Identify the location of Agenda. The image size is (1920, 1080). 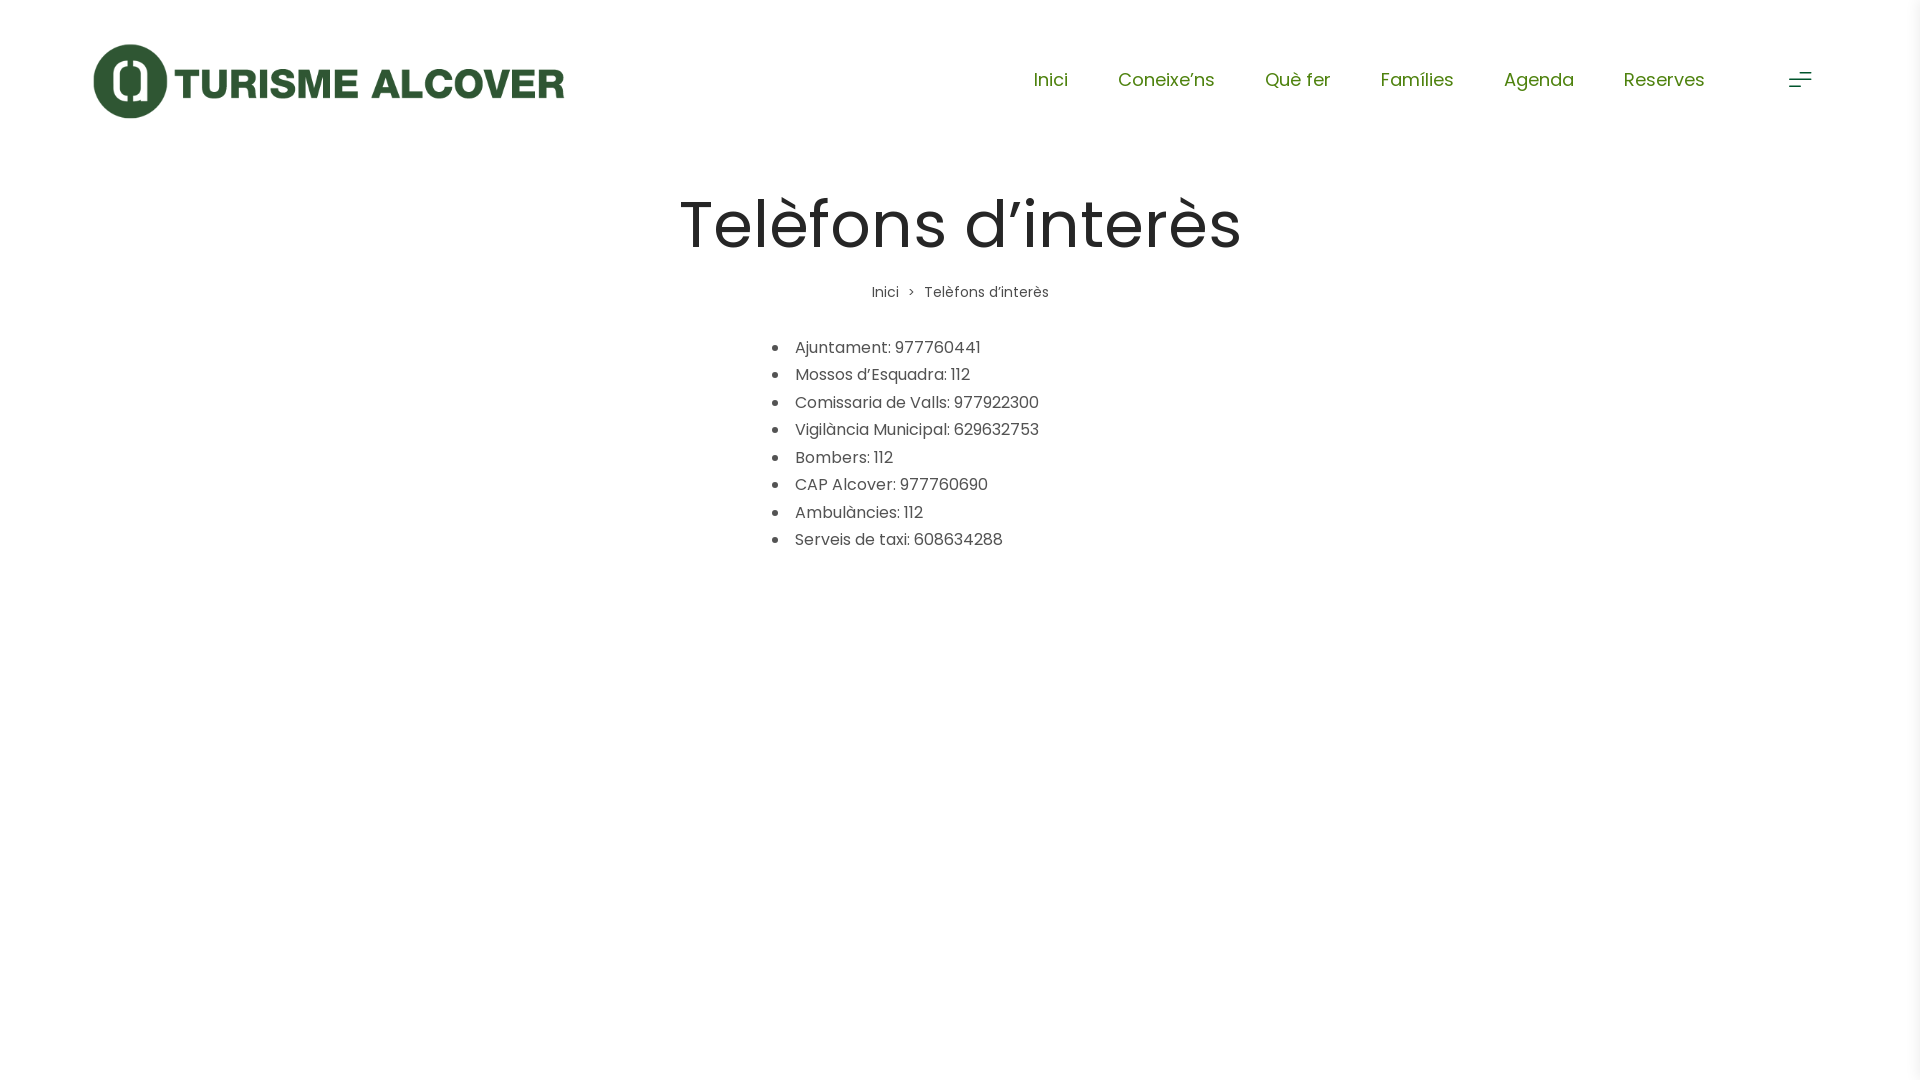
(1539, 80).